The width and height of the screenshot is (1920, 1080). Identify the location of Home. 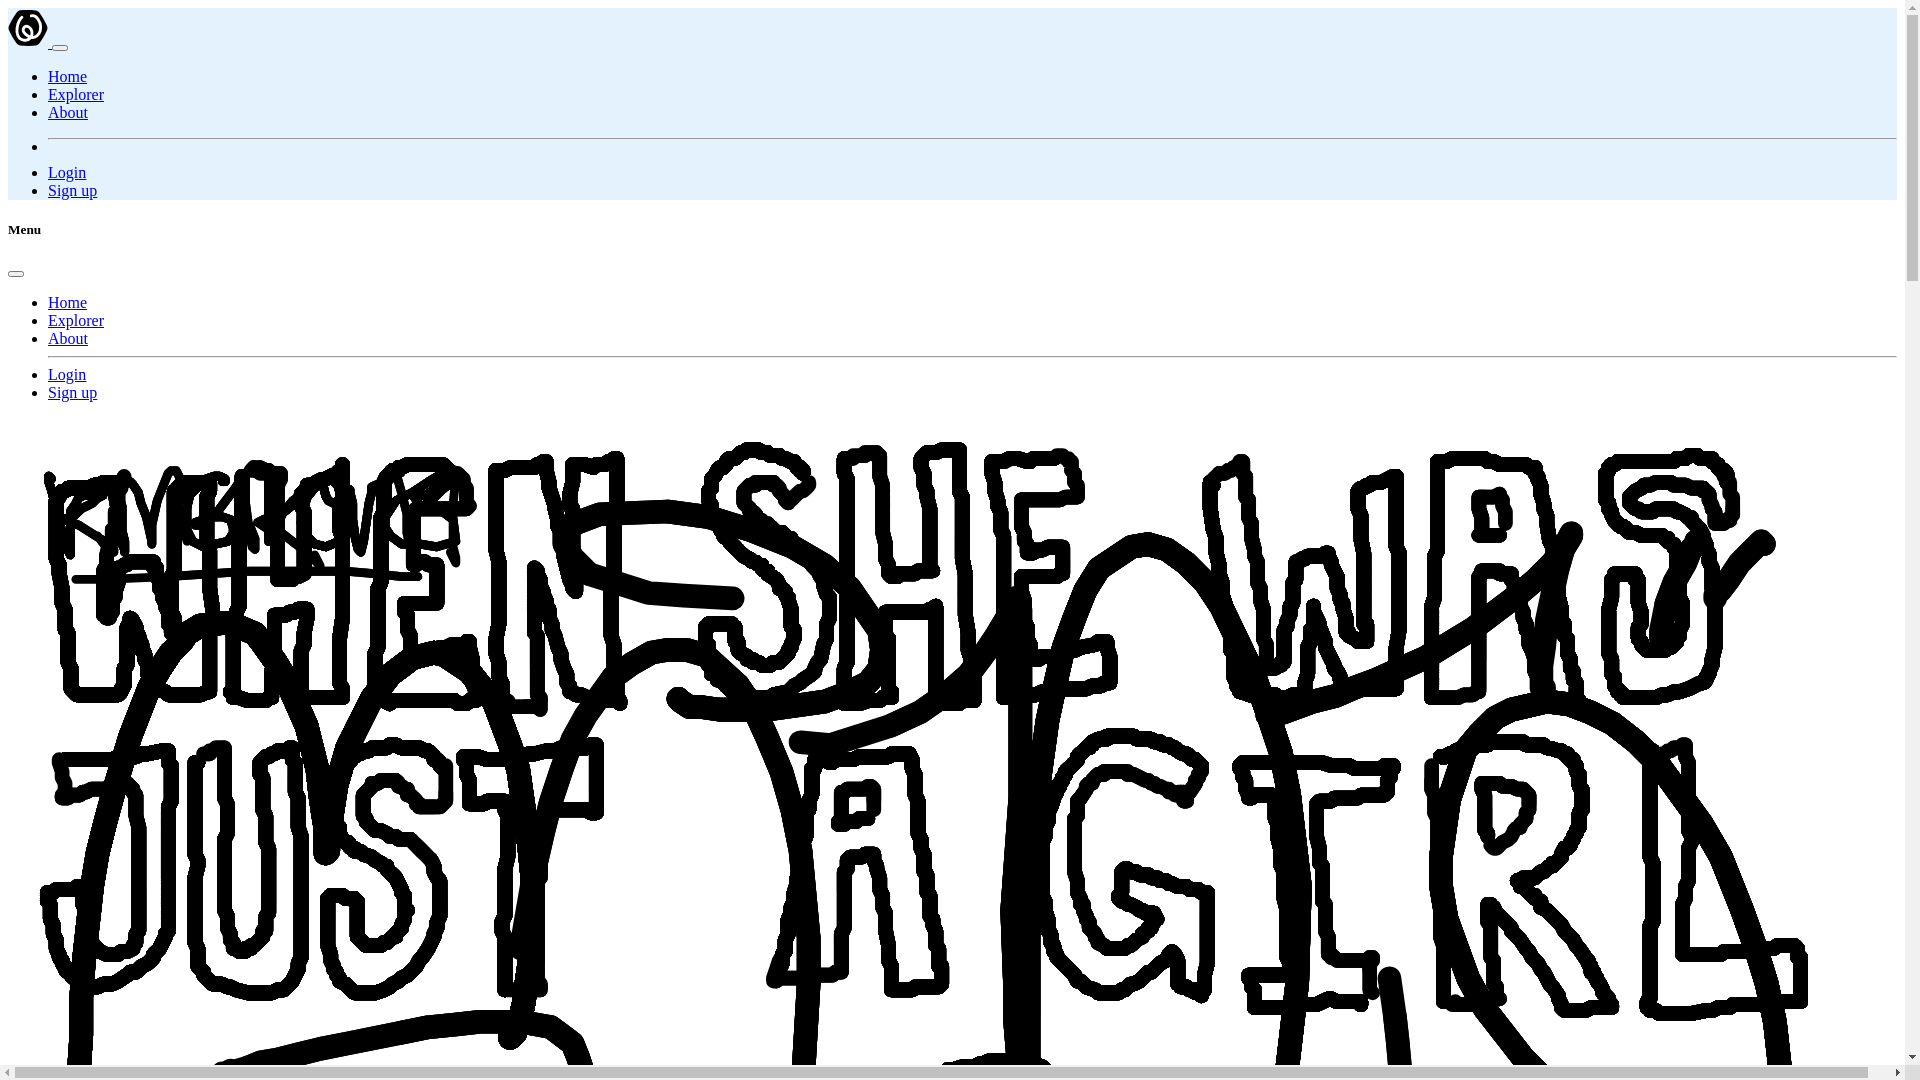
(68, 76).